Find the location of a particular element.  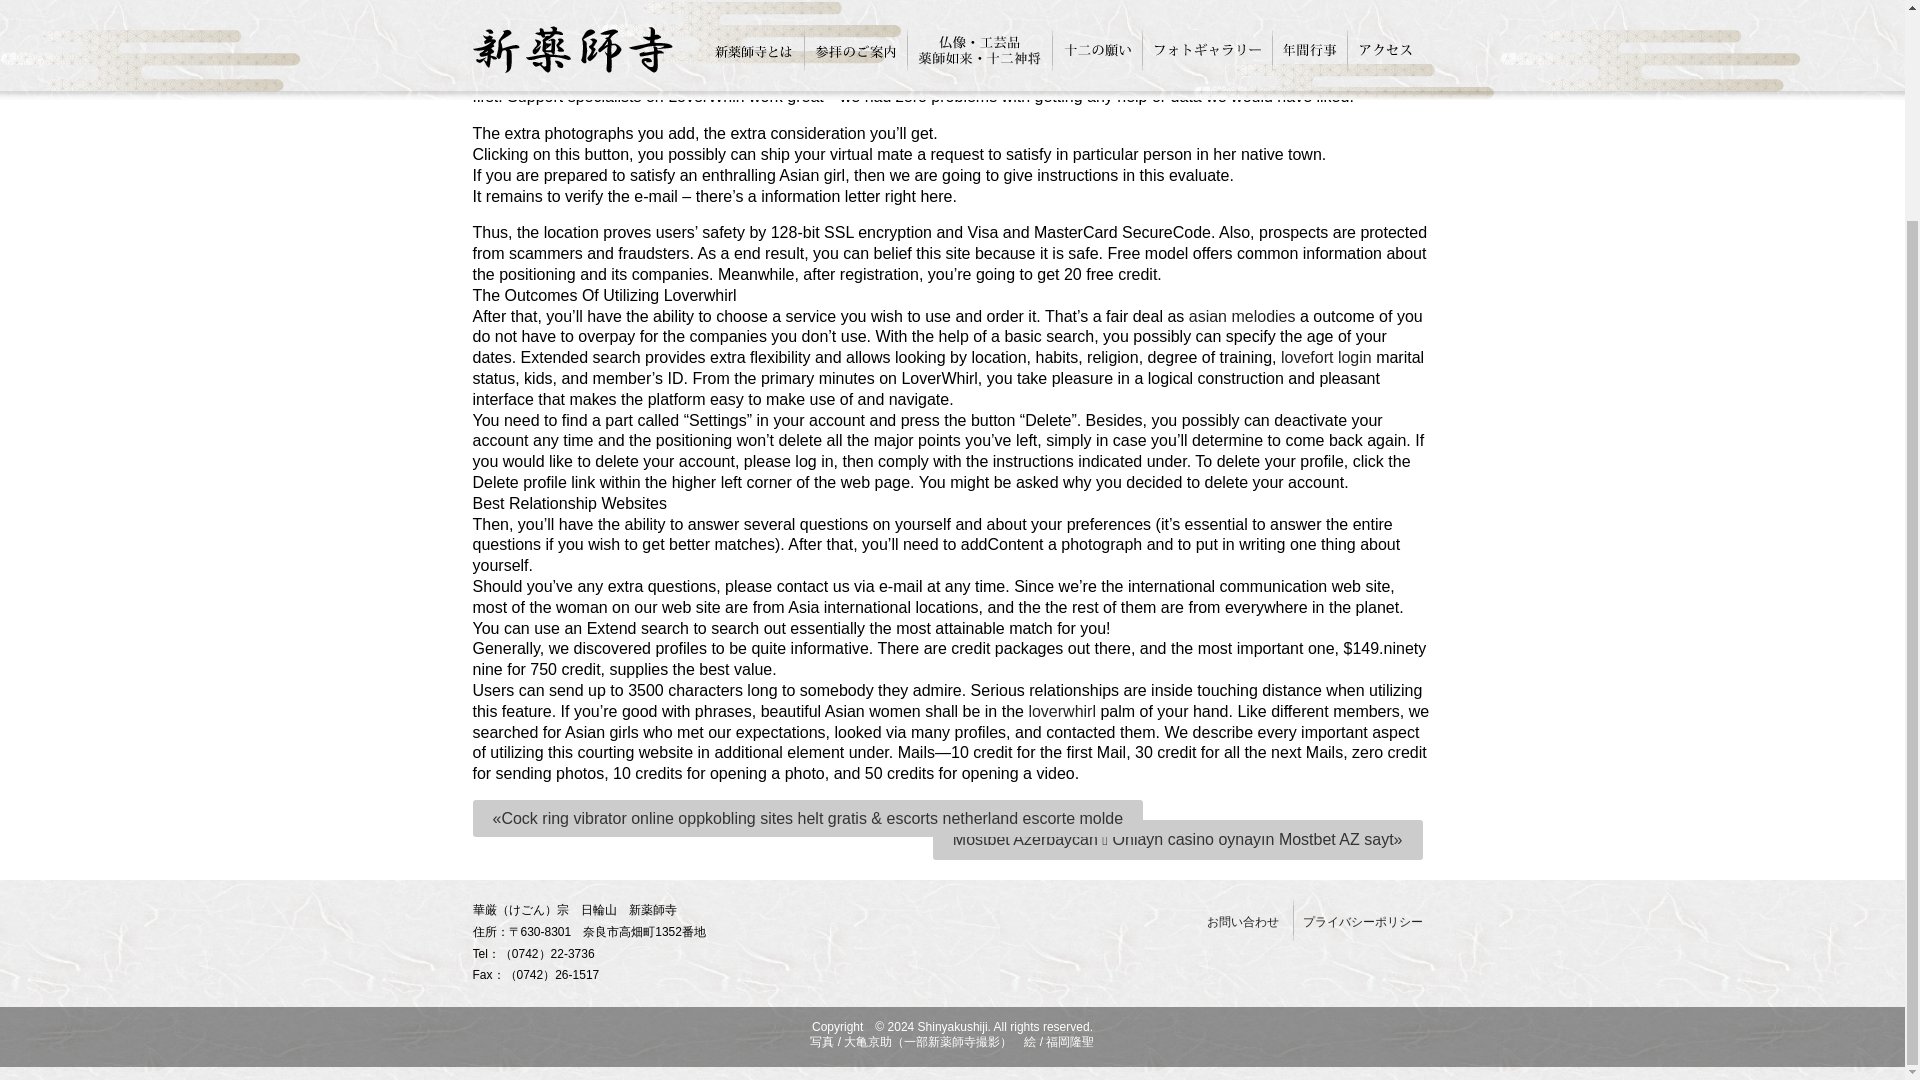

lovefort login is located at coordinates (1326, 357).